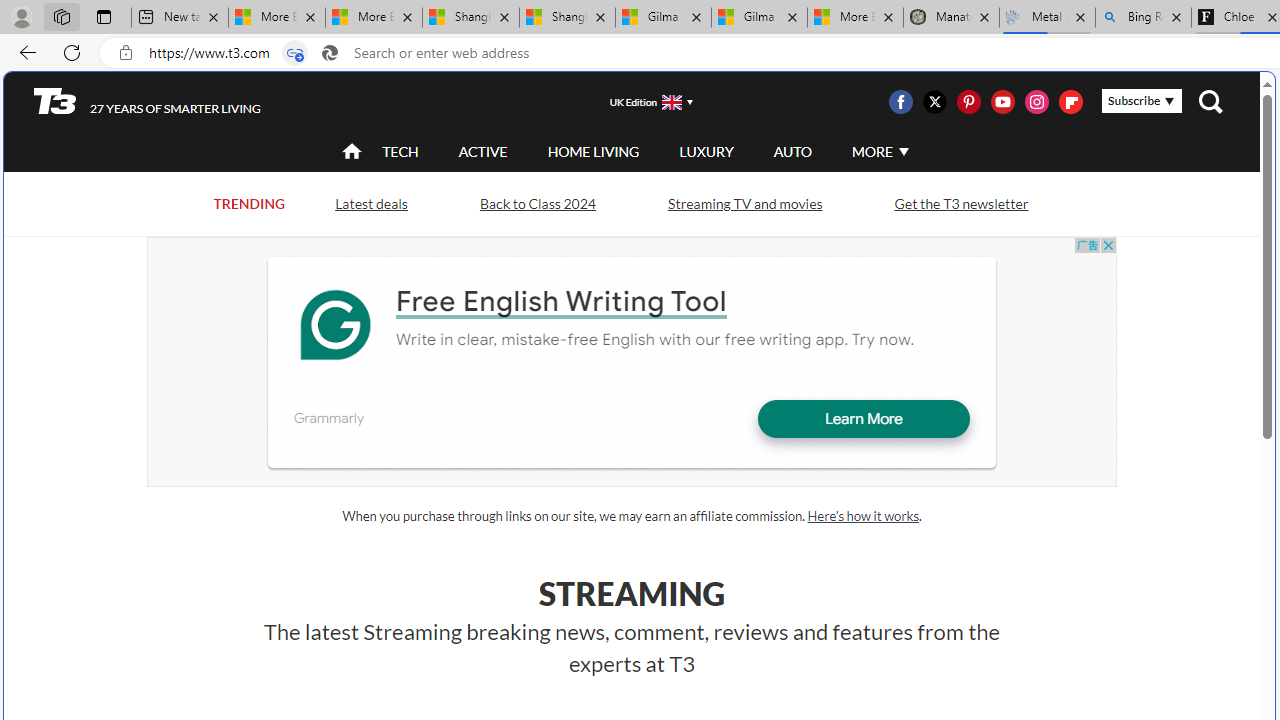 This screenshot has height=720, width=1280. Describe the element at coordinates (567, 18) in the screenshot. I see `Shanghai, China weather forecast | Microsoft Weather` at that location.